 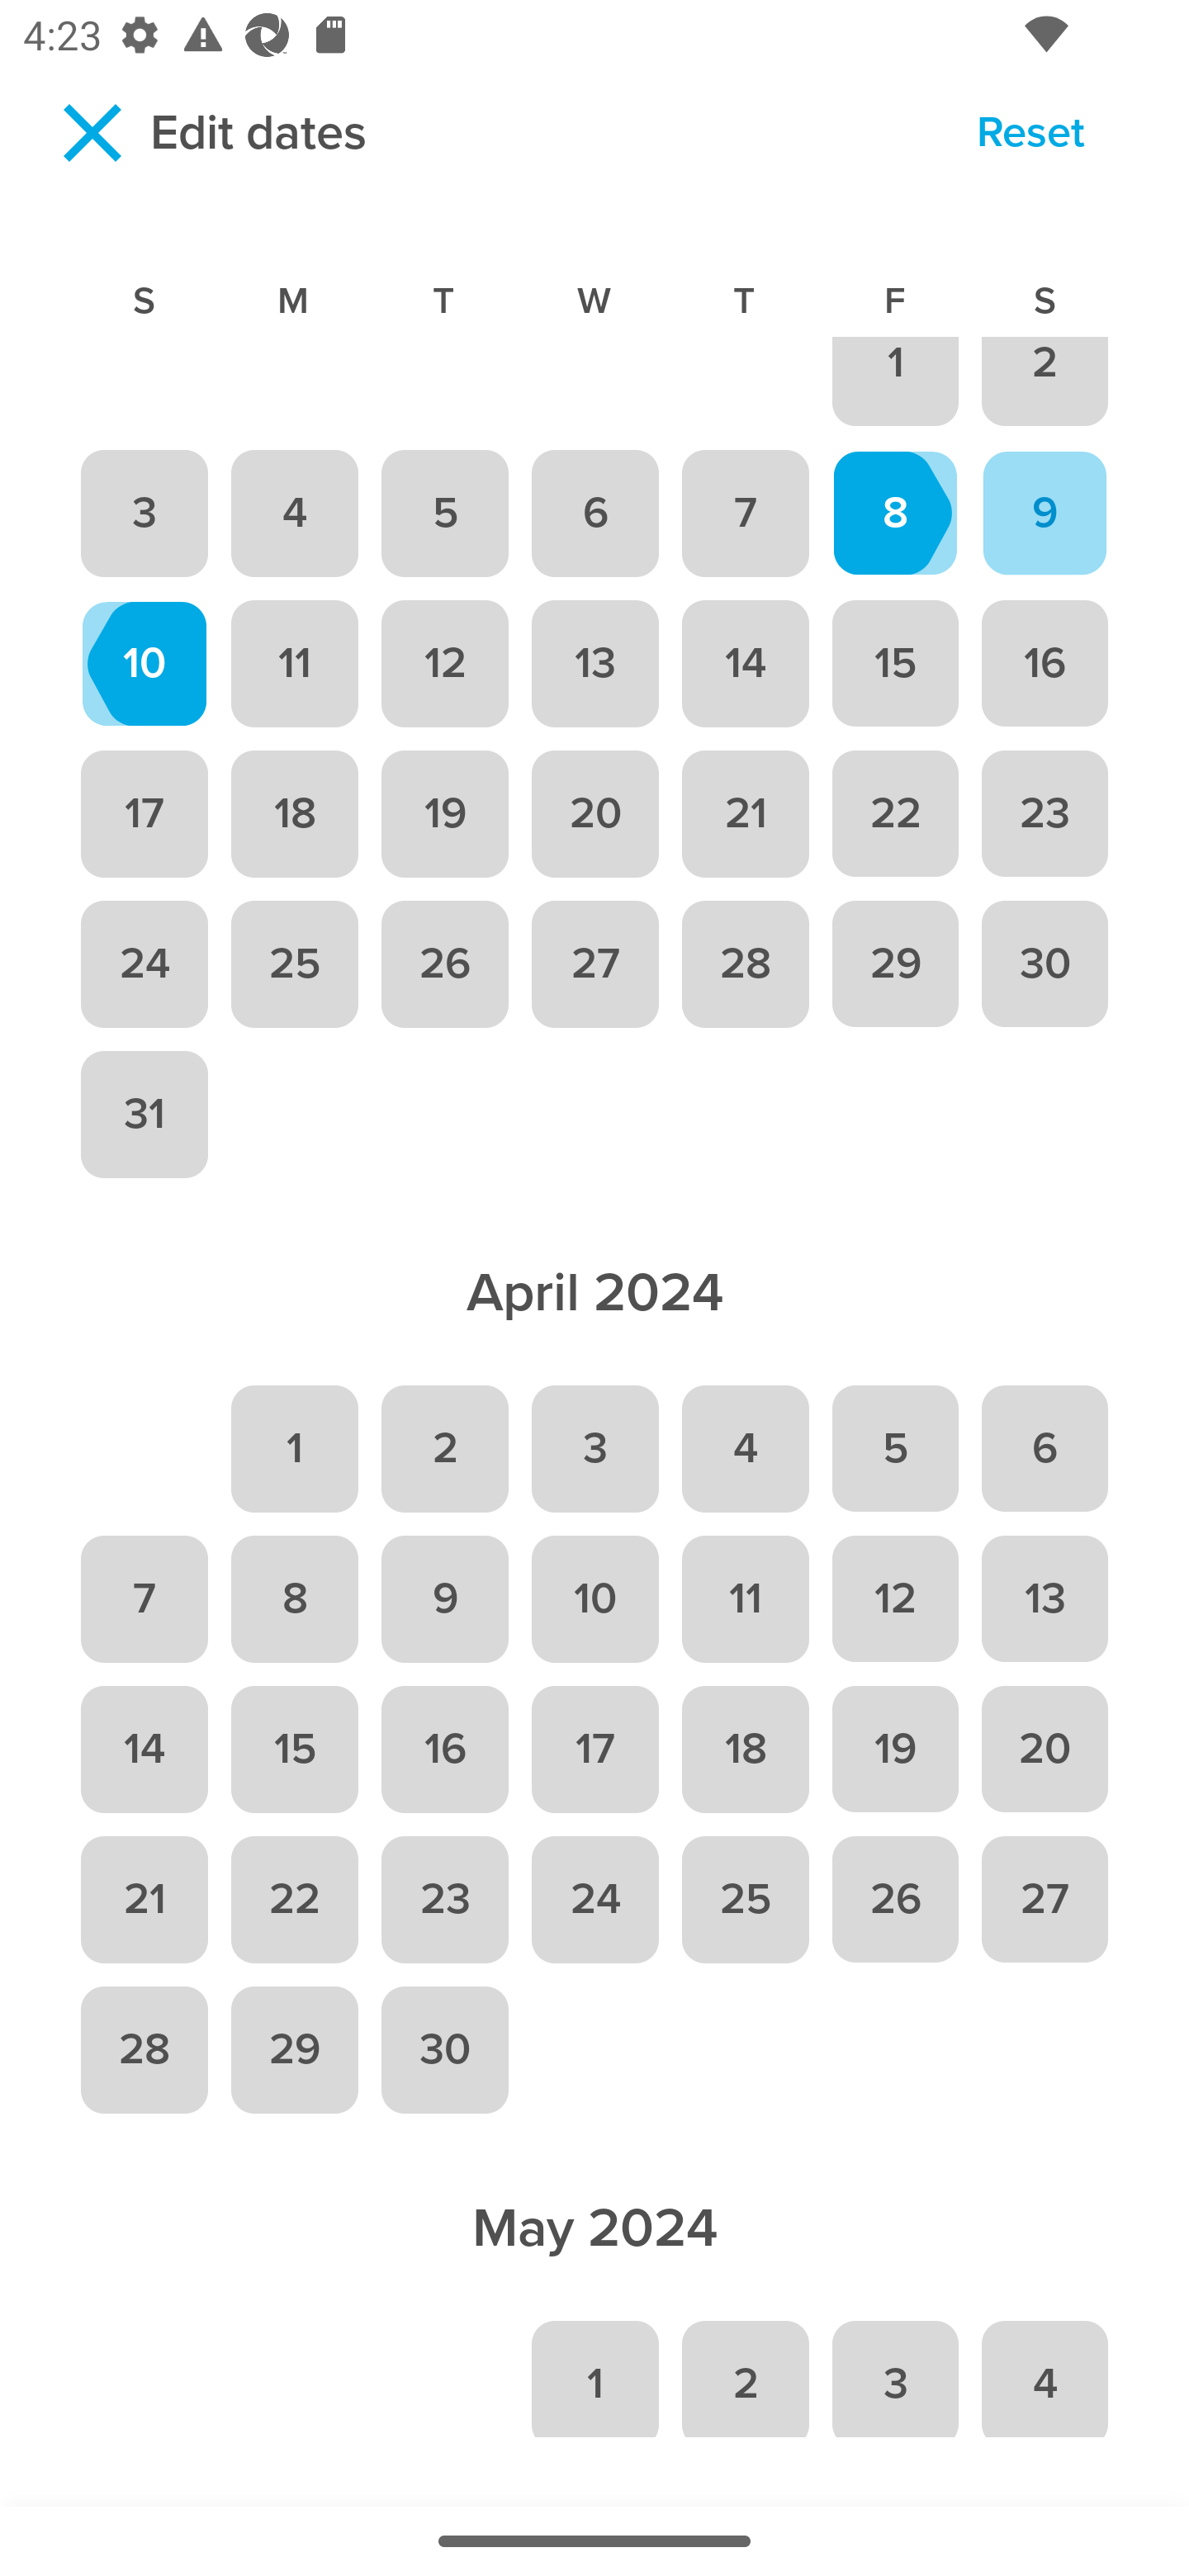 I want to click on 20, so click(x=594, y=814).